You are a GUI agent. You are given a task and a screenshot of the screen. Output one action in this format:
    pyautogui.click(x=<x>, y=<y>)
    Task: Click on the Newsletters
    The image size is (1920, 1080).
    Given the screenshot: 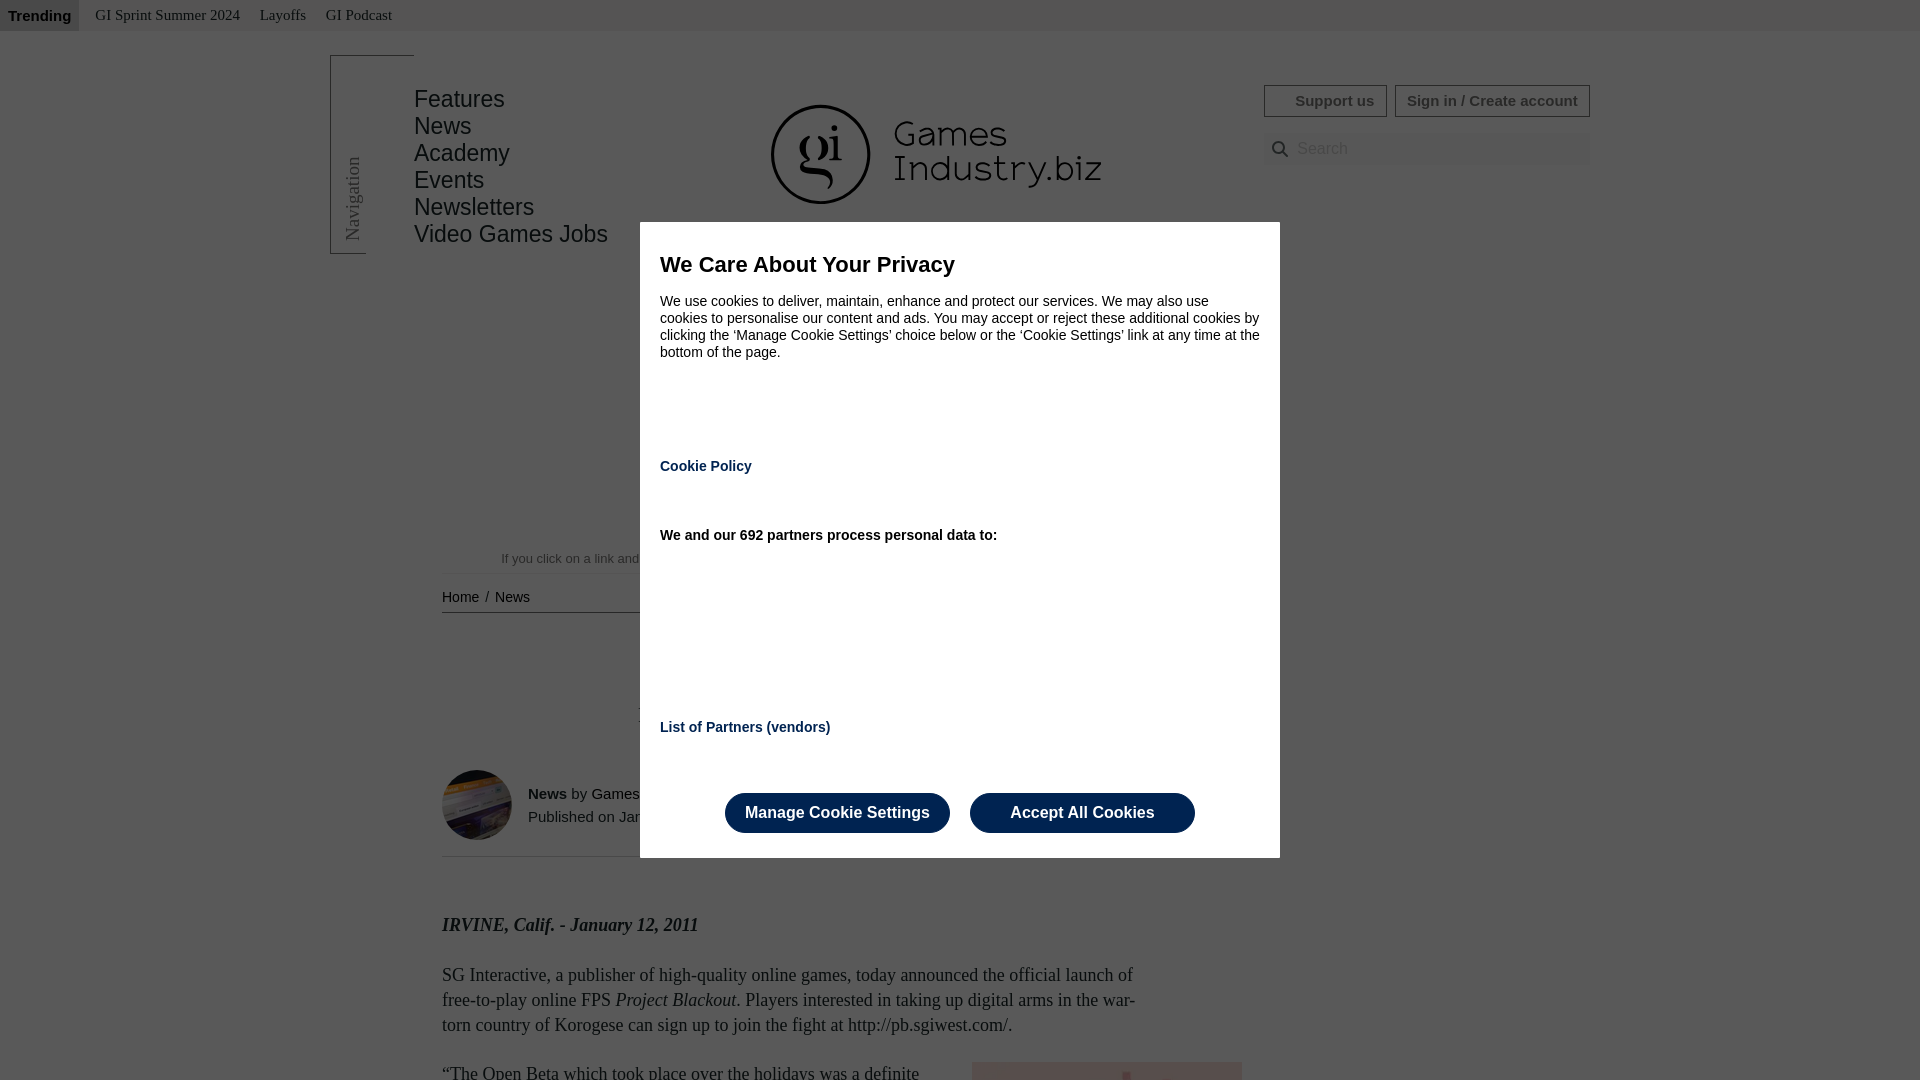 What is the action you would take?
    pyautogui.click(x=474, y=207)
    